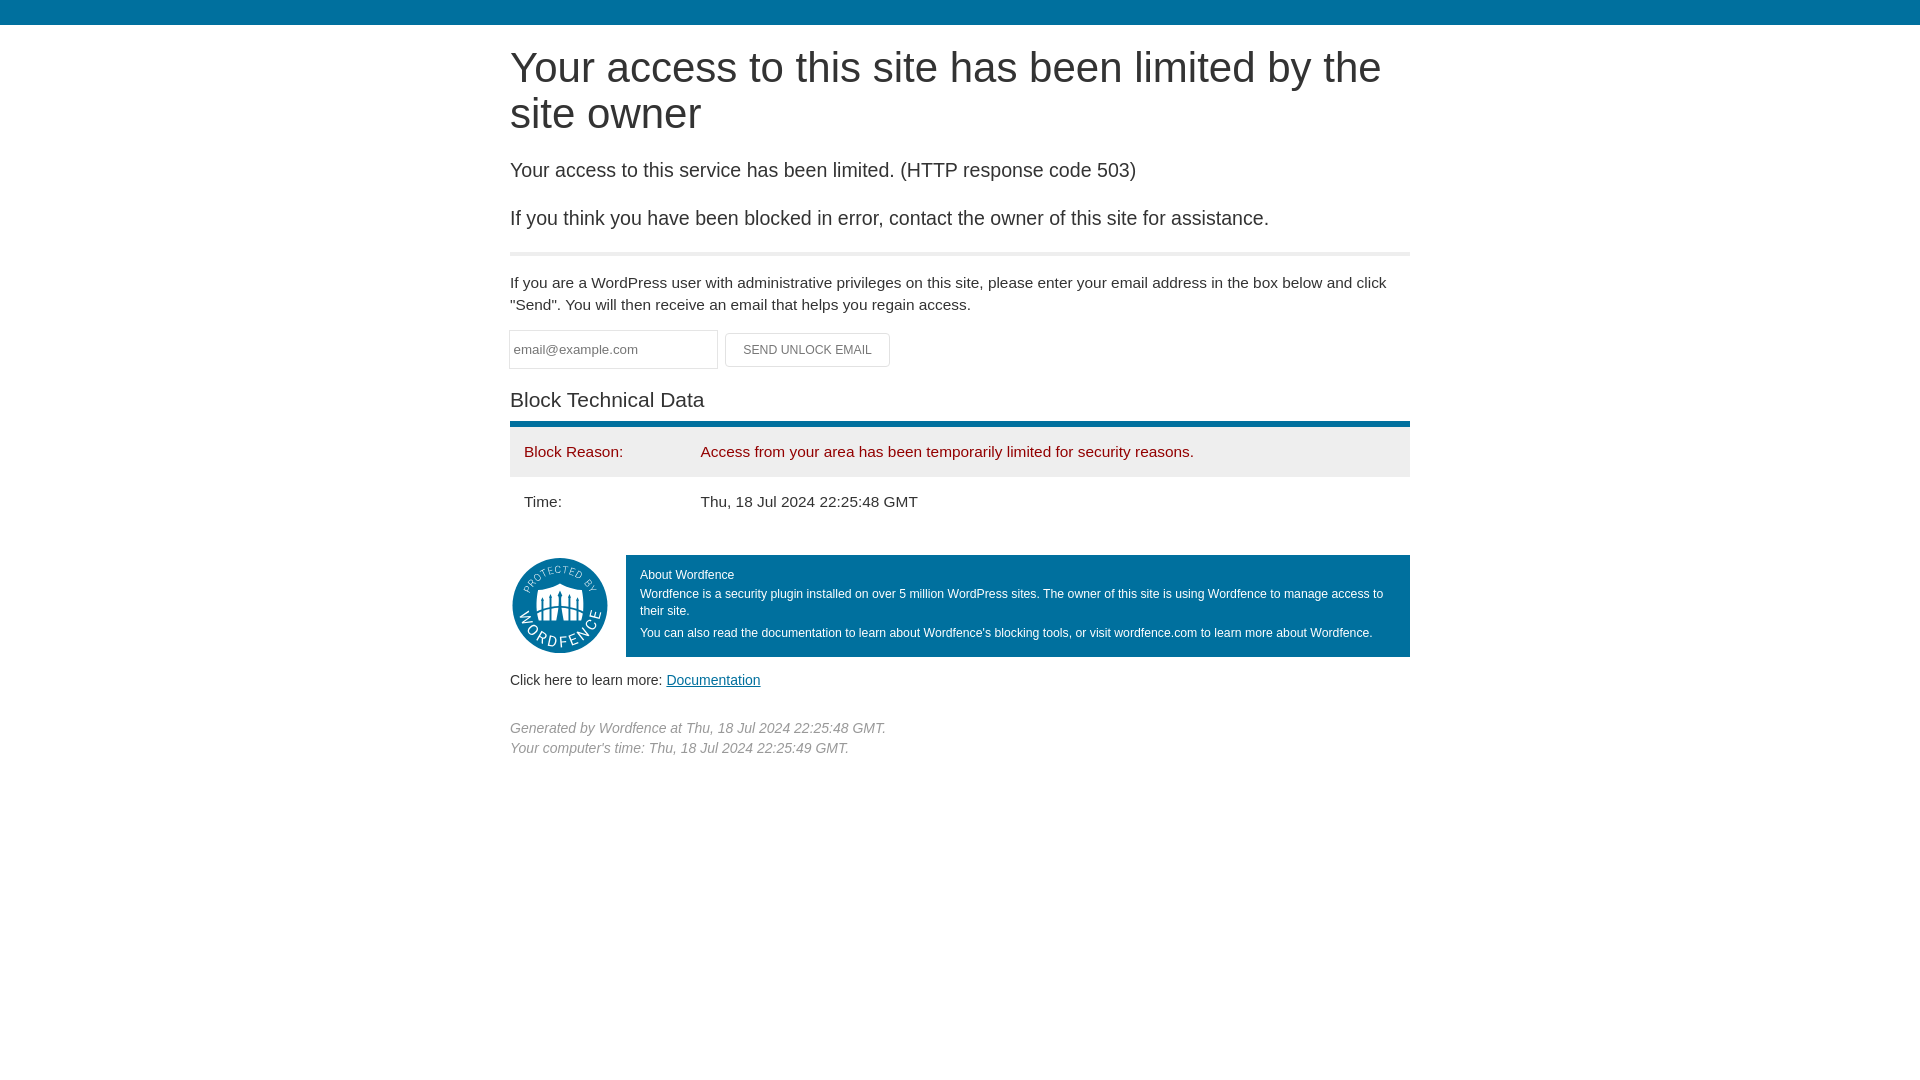 The height and width of the screenshot is (1080, 1920). Describe the element at coordinates (713, 679) in the screenshot. I see `Documentation` at that location.